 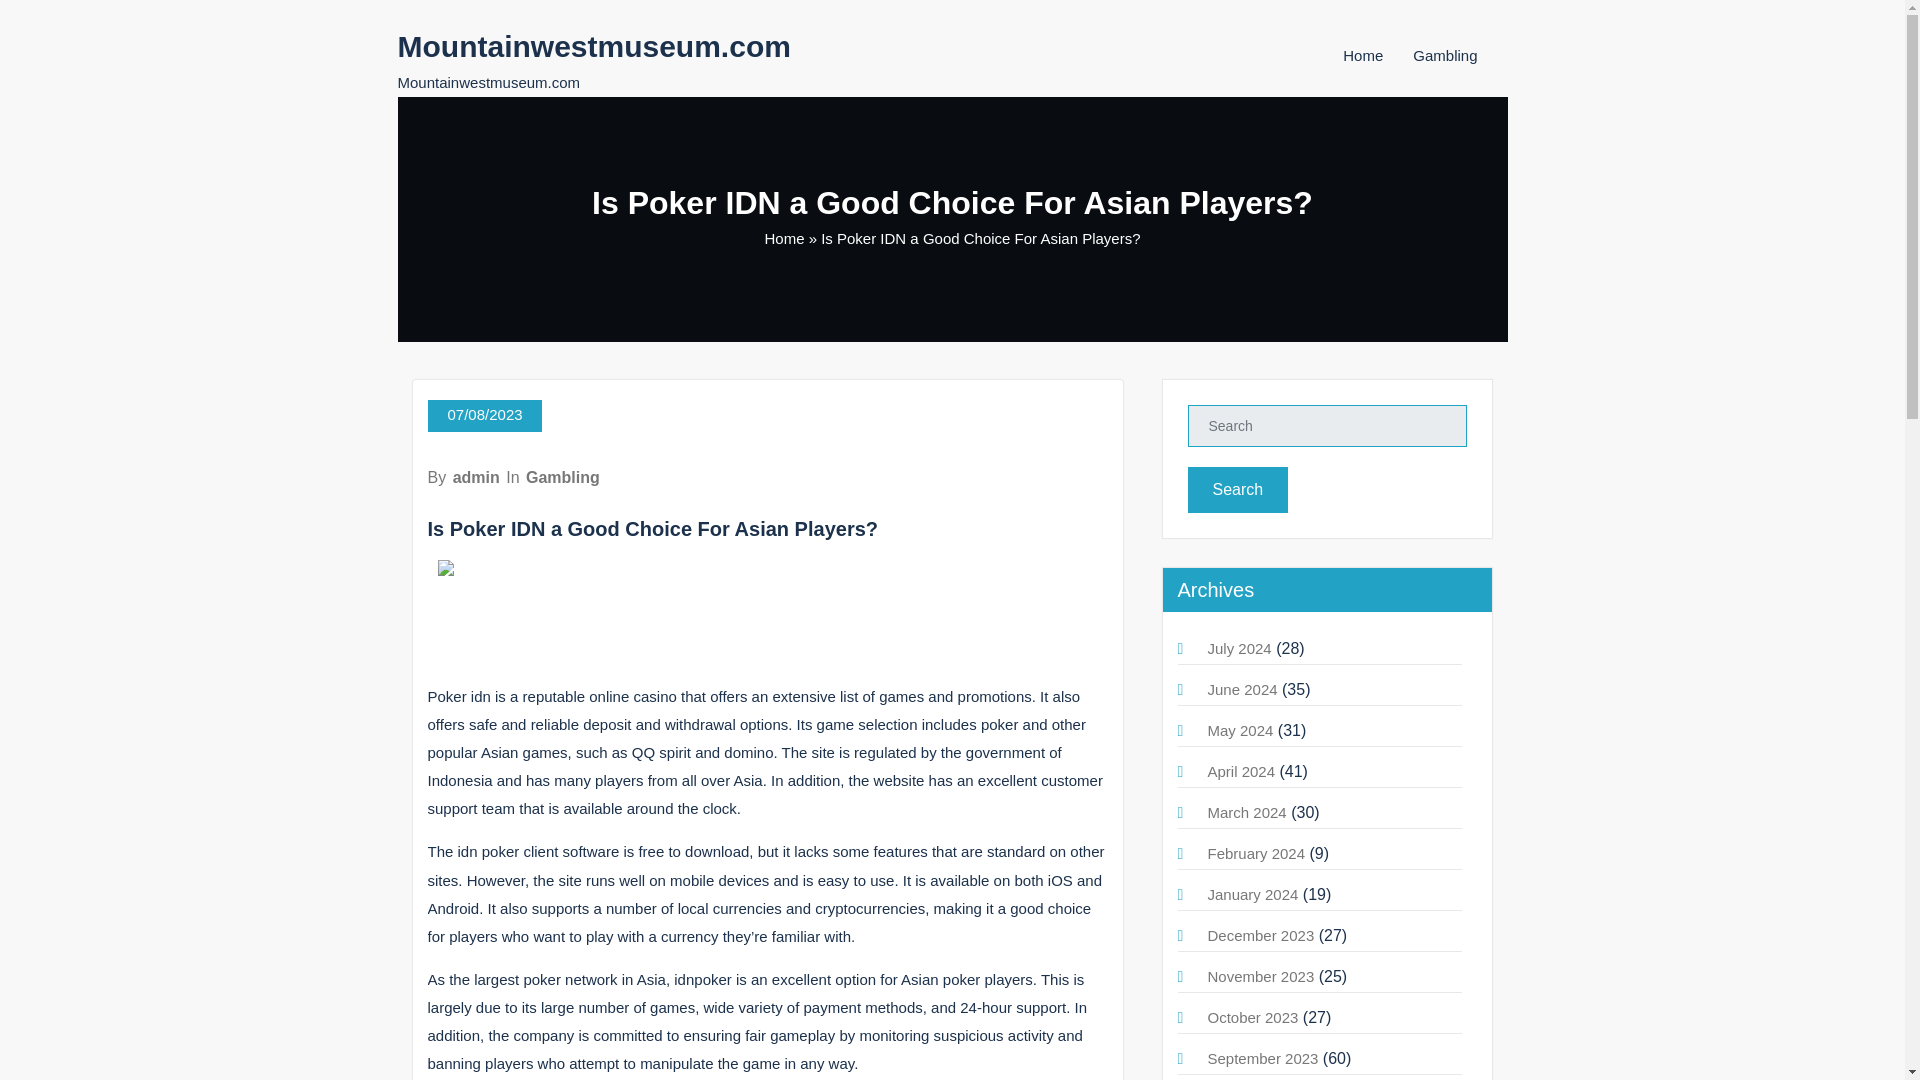 I want to click on February 2024, so click(x=1256, y=852).